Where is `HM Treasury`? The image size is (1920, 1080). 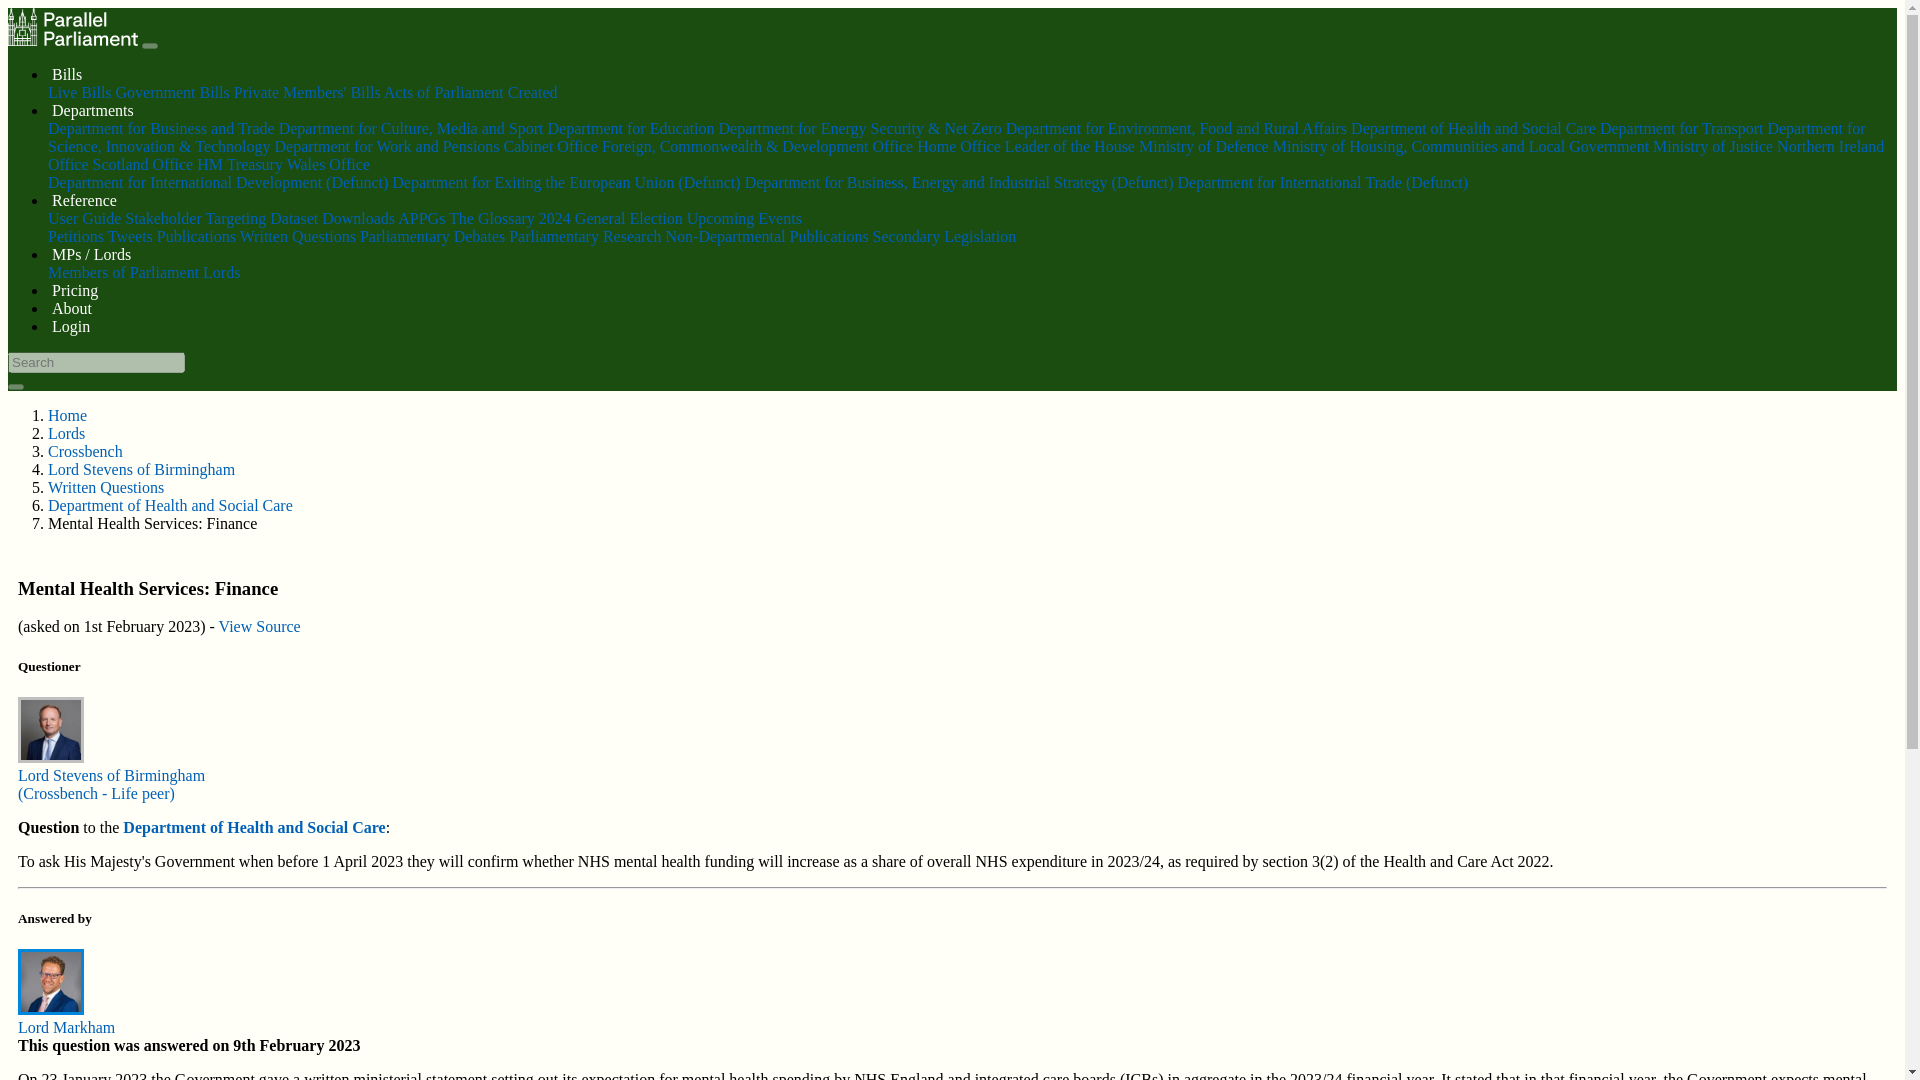 HM Treasury is located at coordinates (240, 164).